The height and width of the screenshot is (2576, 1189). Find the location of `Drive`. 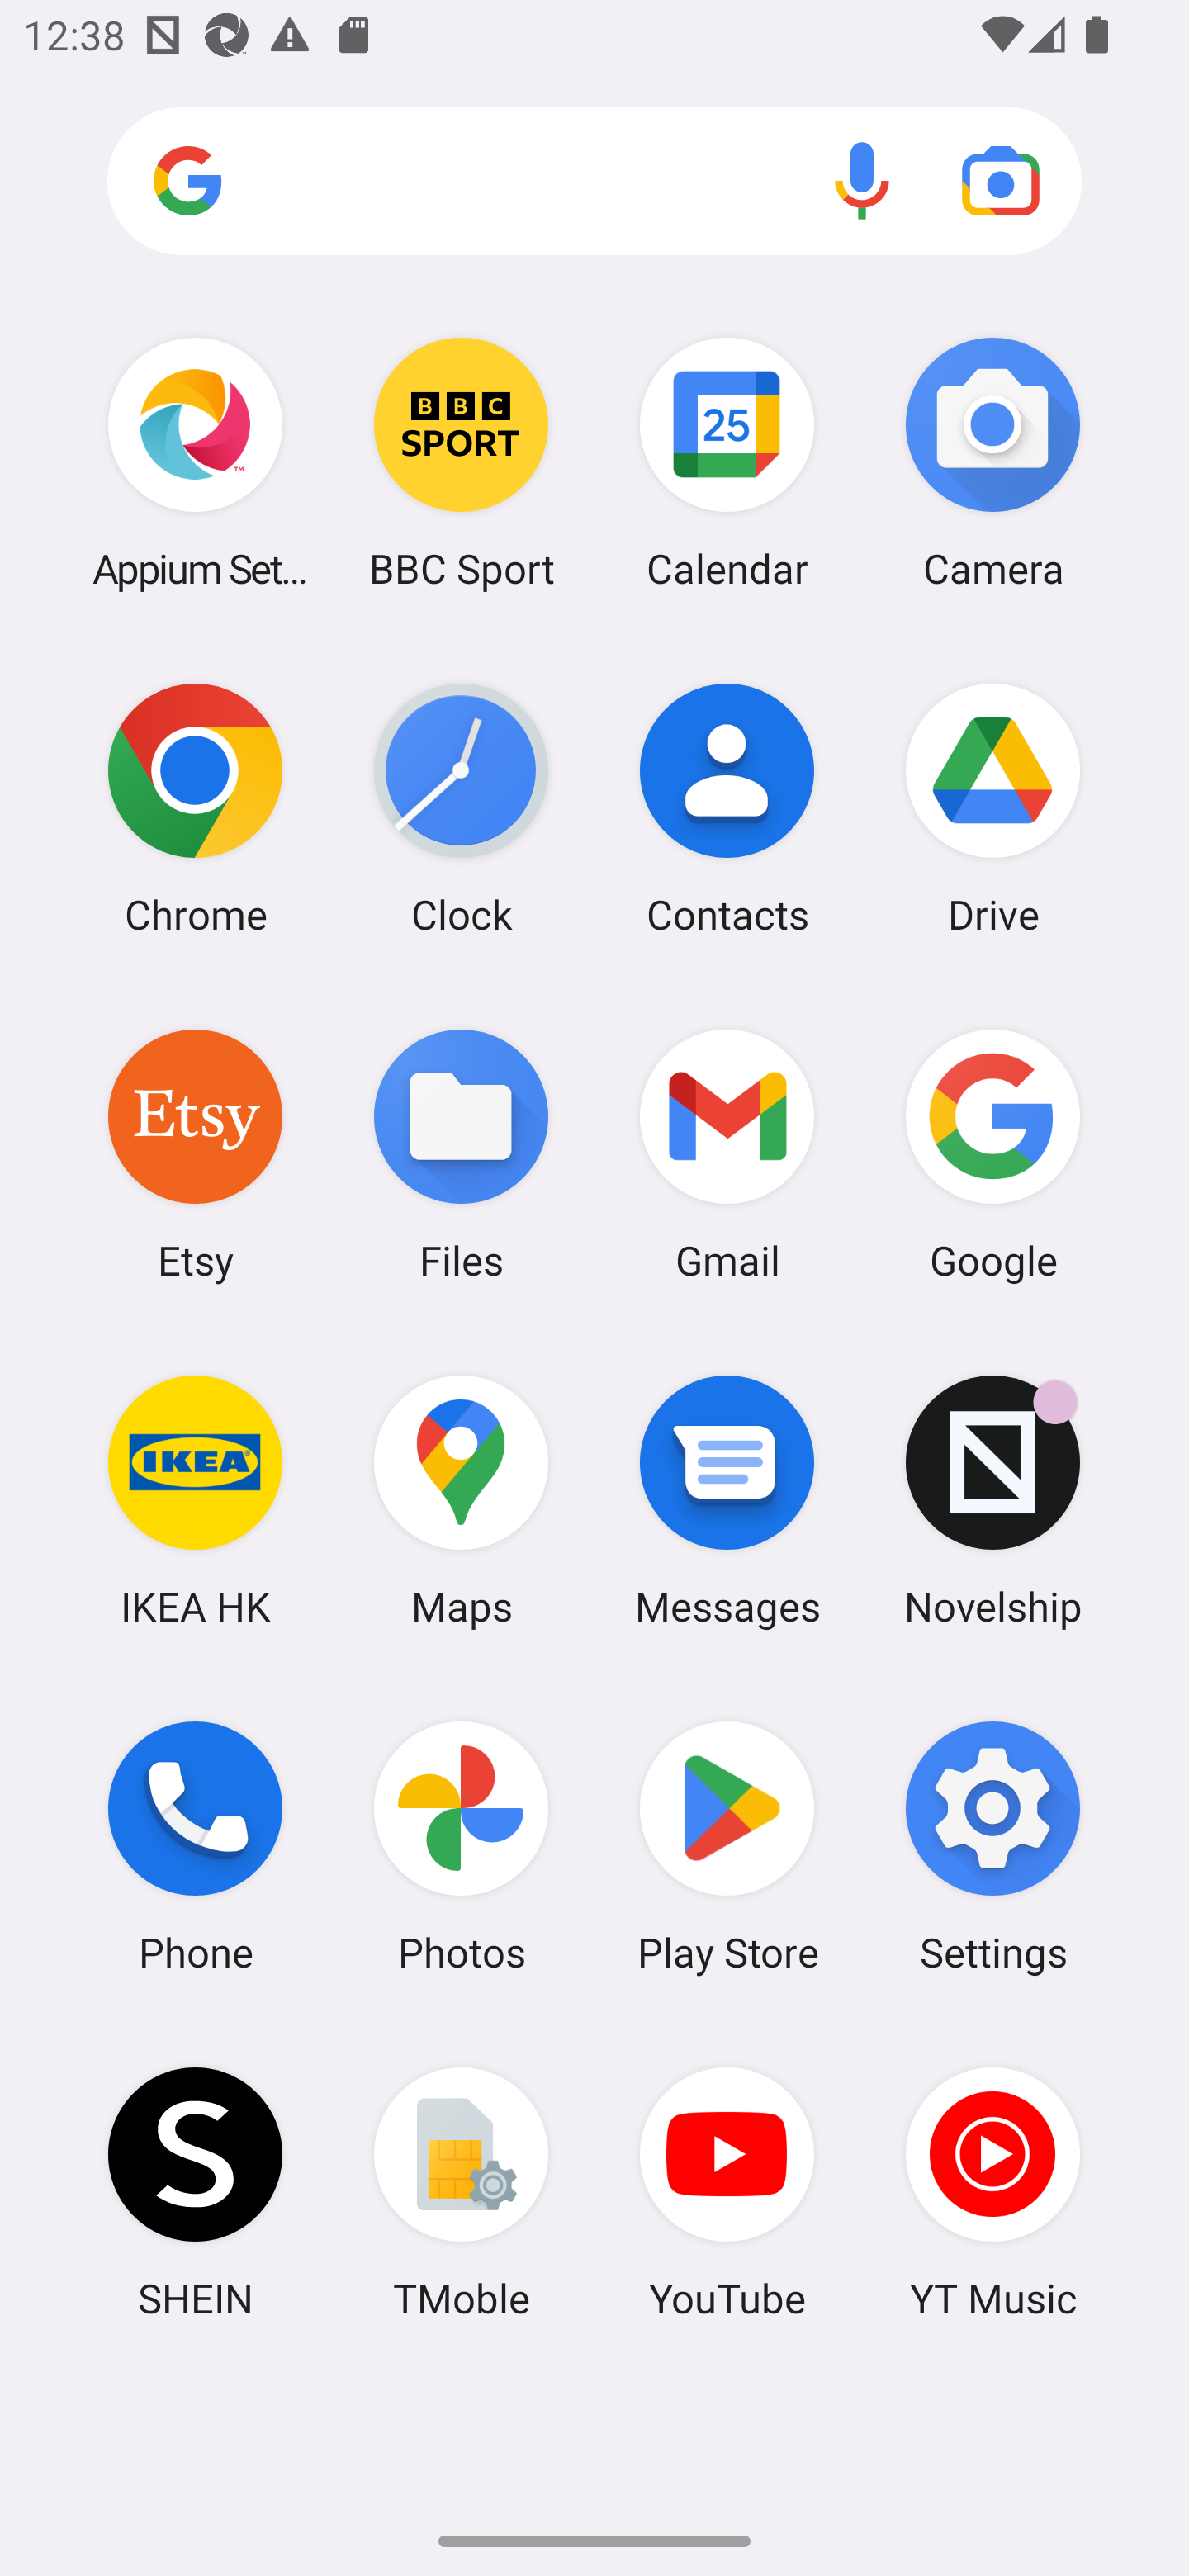

Drive is located at coordinates (992, 808).